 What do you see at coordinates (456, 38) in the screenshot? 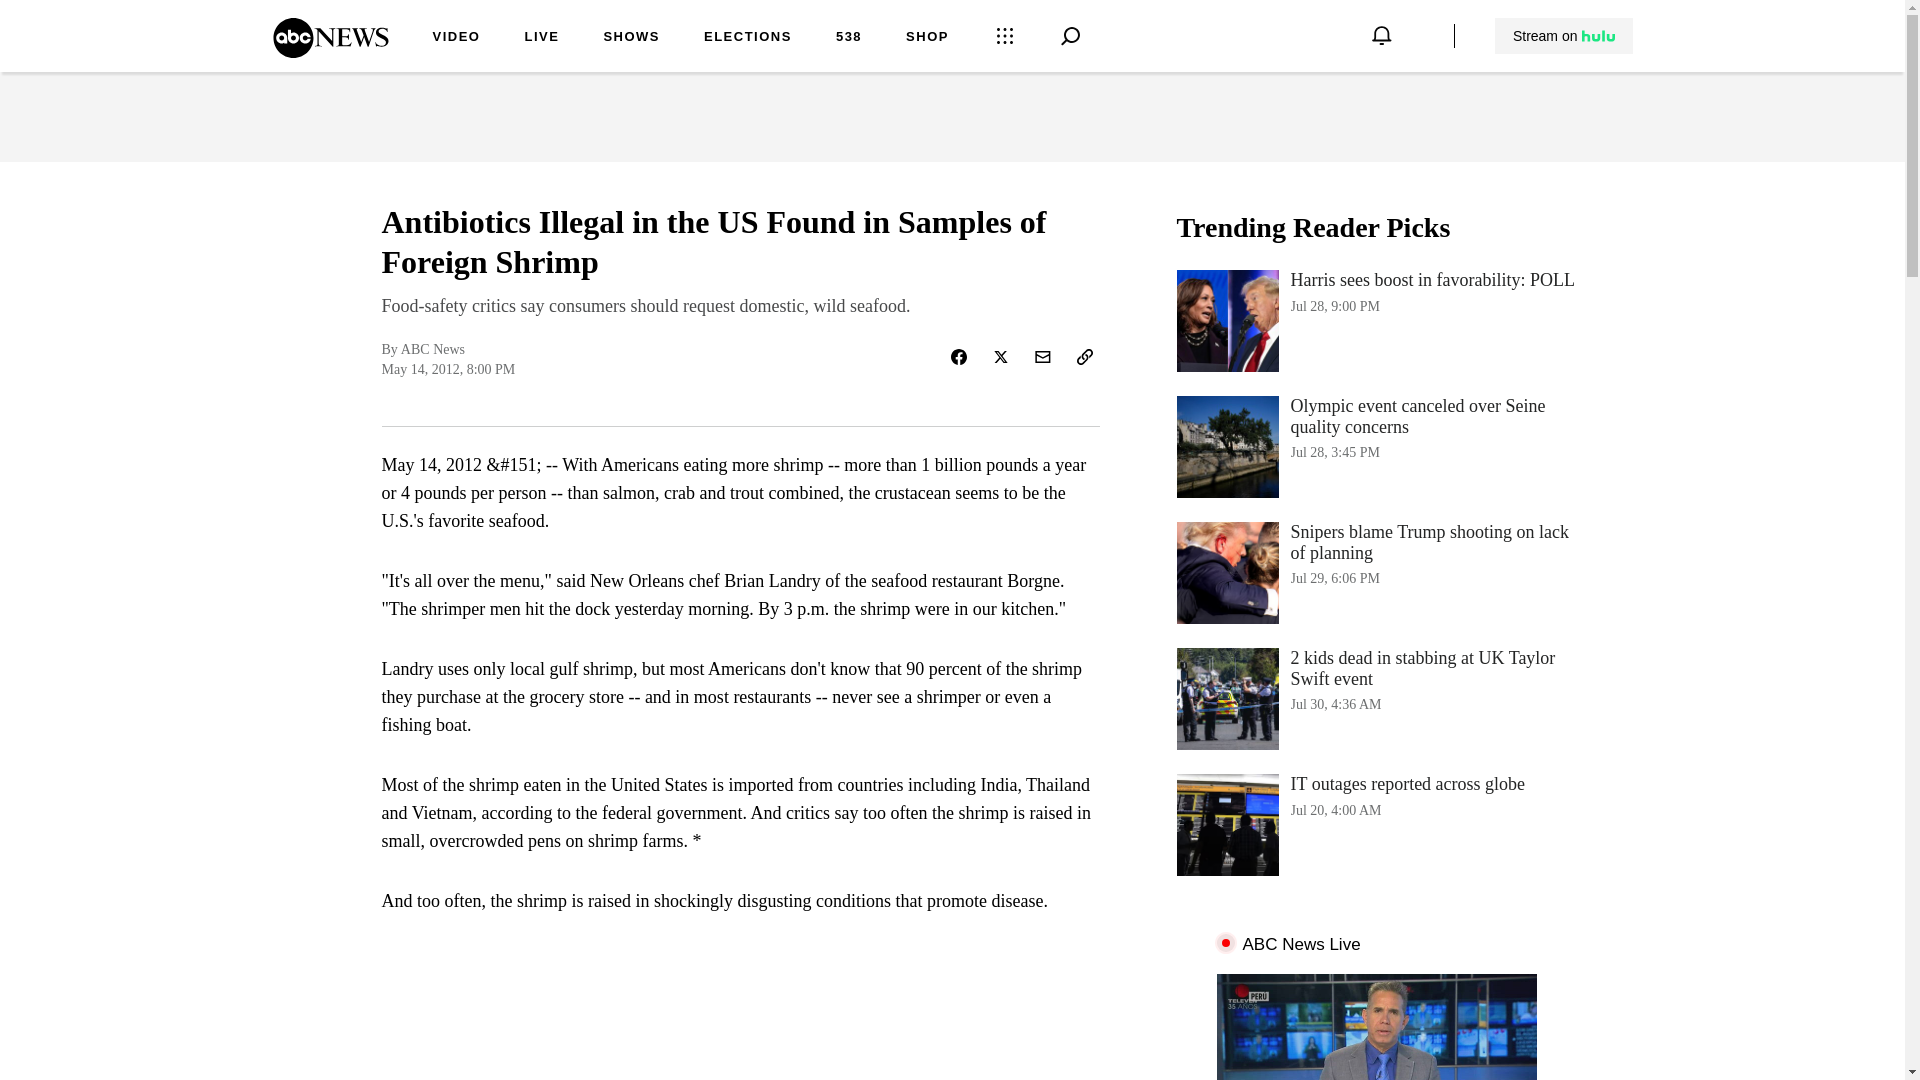
I see `ELECTIONS` at bounding box center [456, 38].